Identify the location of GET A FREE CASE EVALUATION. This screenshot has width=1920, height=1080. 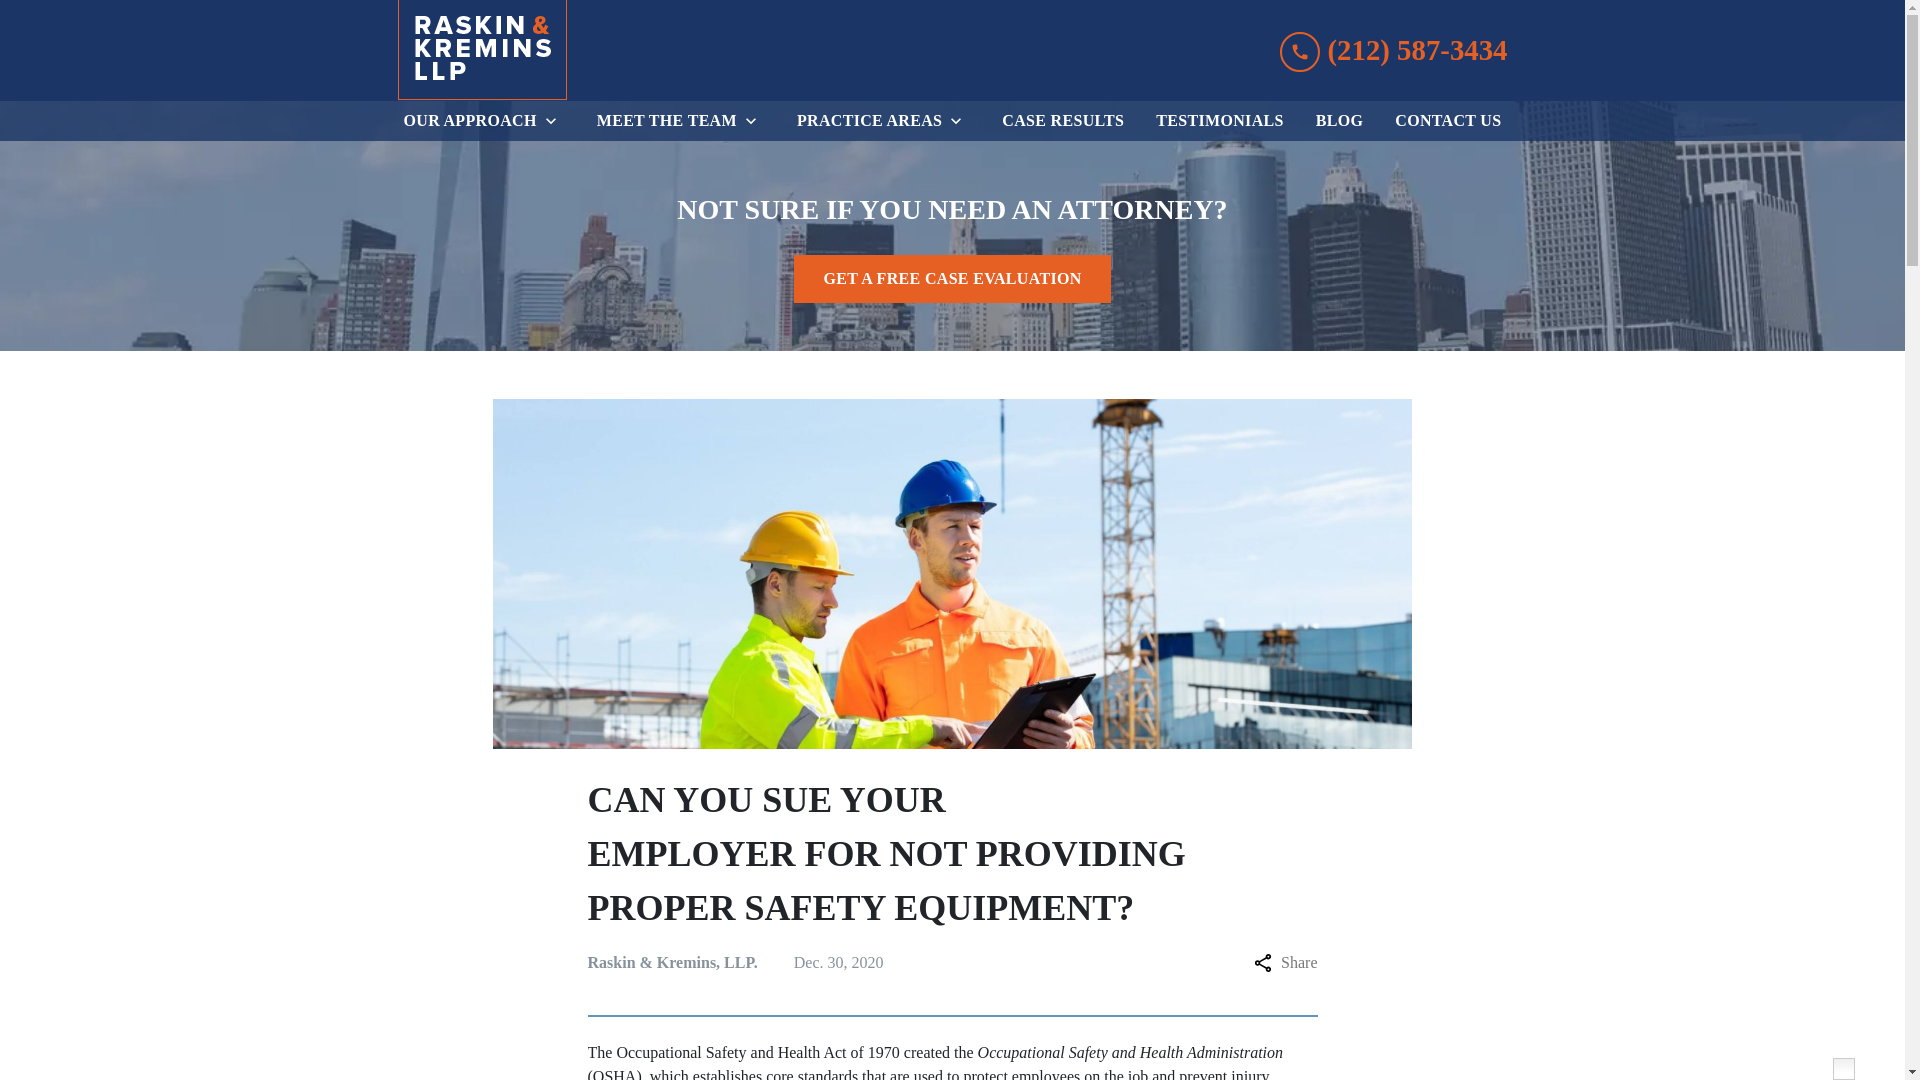
(952, 278).